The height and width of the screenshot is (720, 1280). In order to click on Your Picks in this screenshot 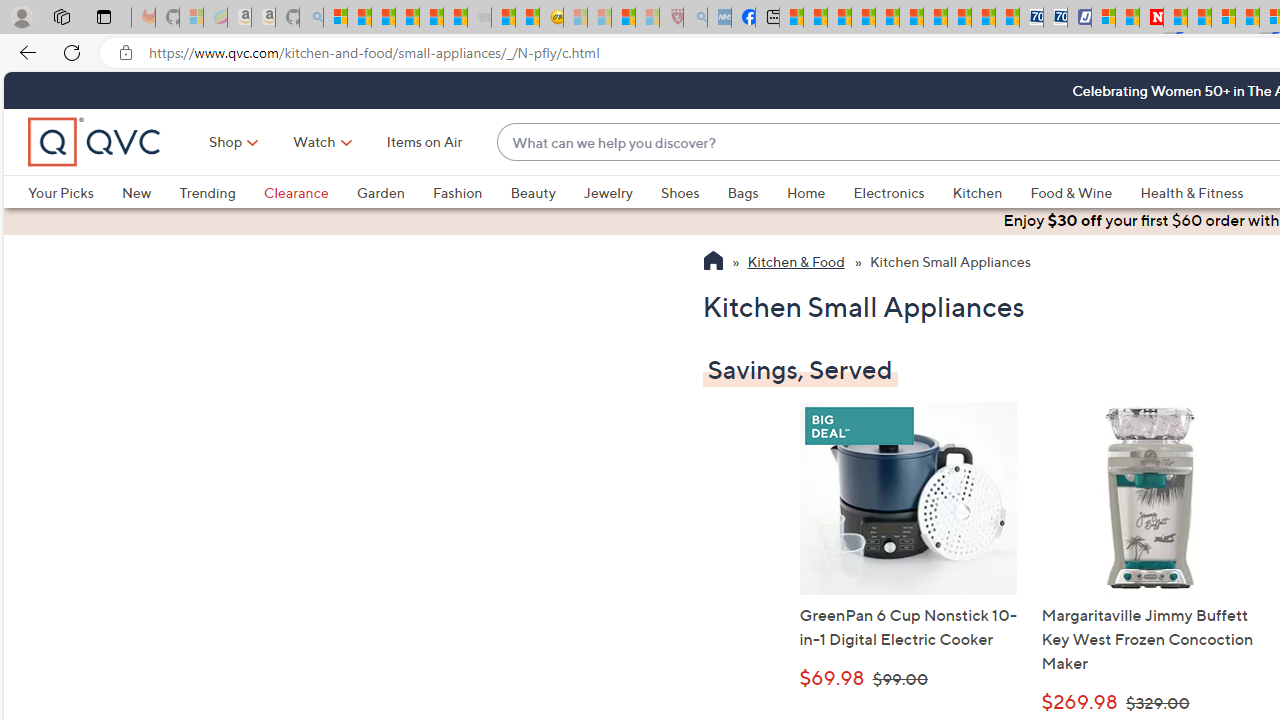, I will do `click(74, 192)`.